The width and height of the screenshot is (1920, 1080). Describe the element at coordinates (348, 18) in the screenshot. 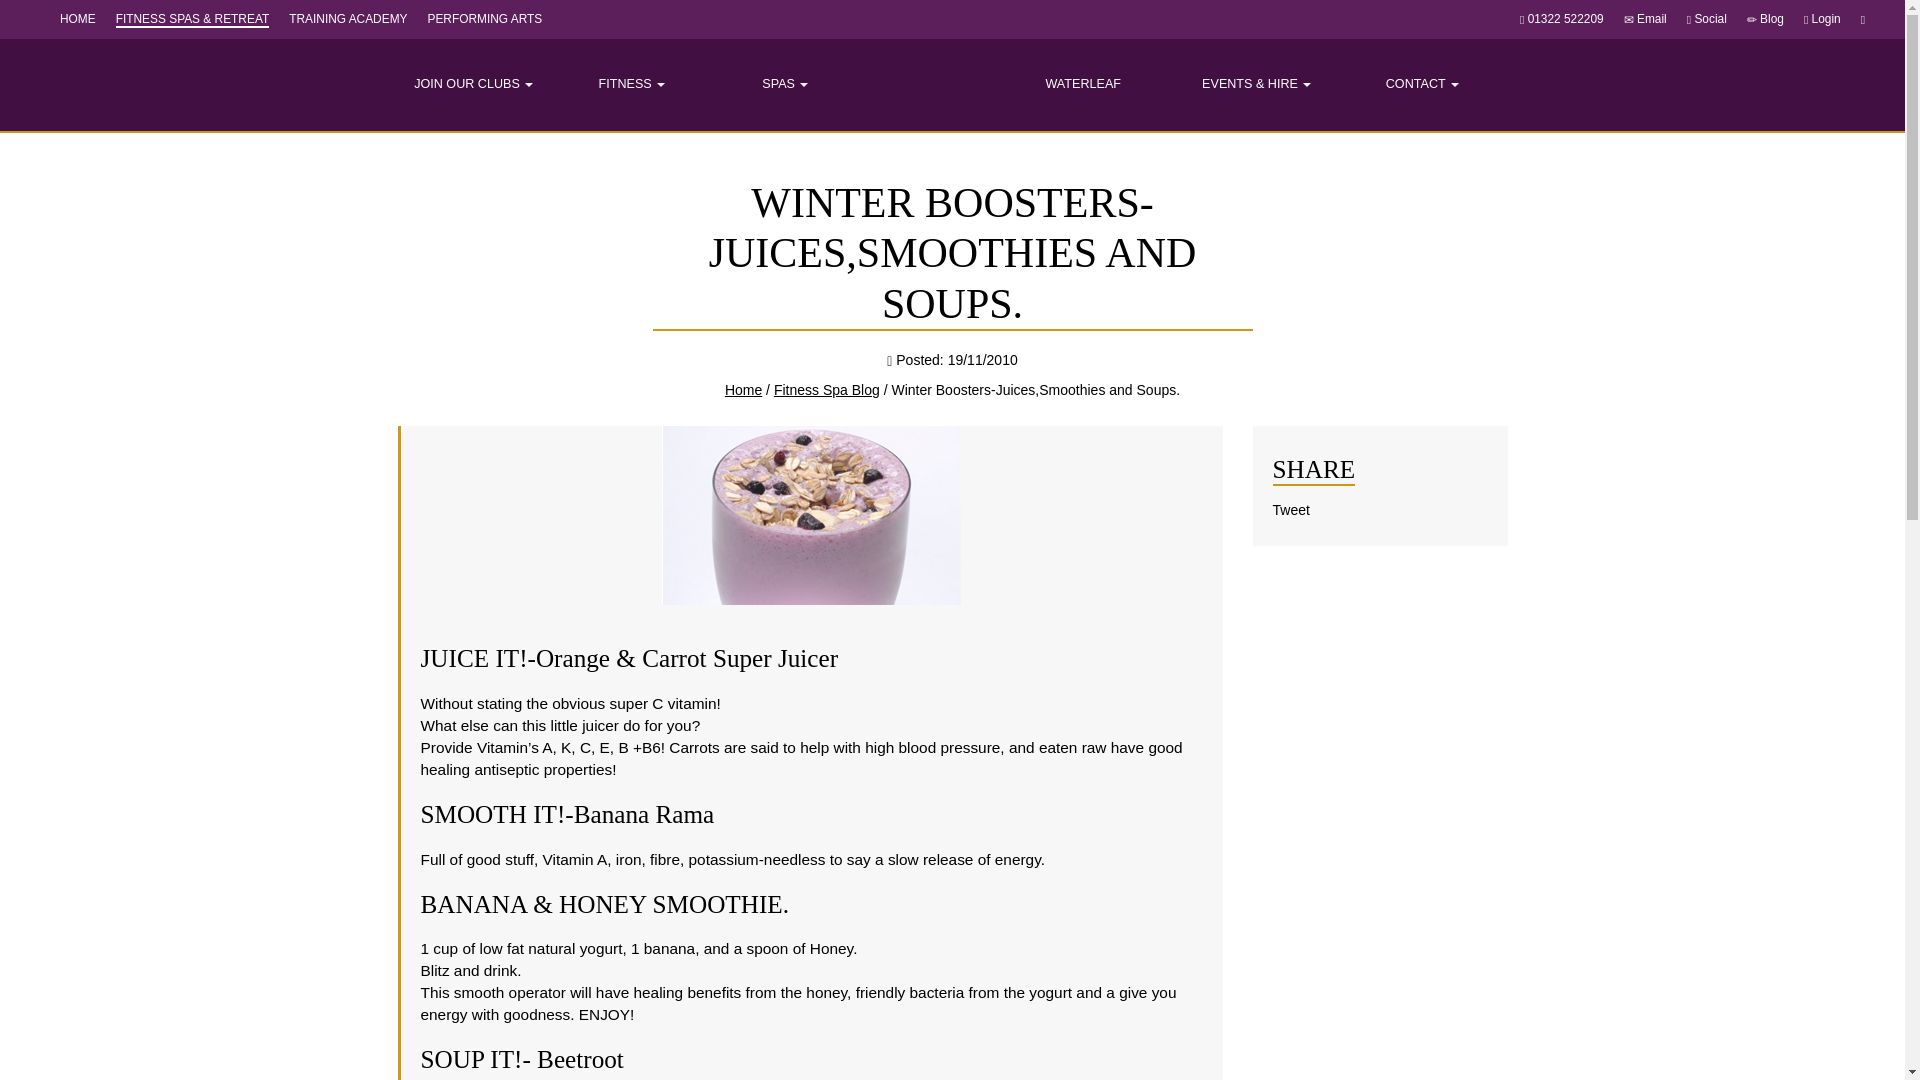

I see `TRAINING ACADEMY` at that location.